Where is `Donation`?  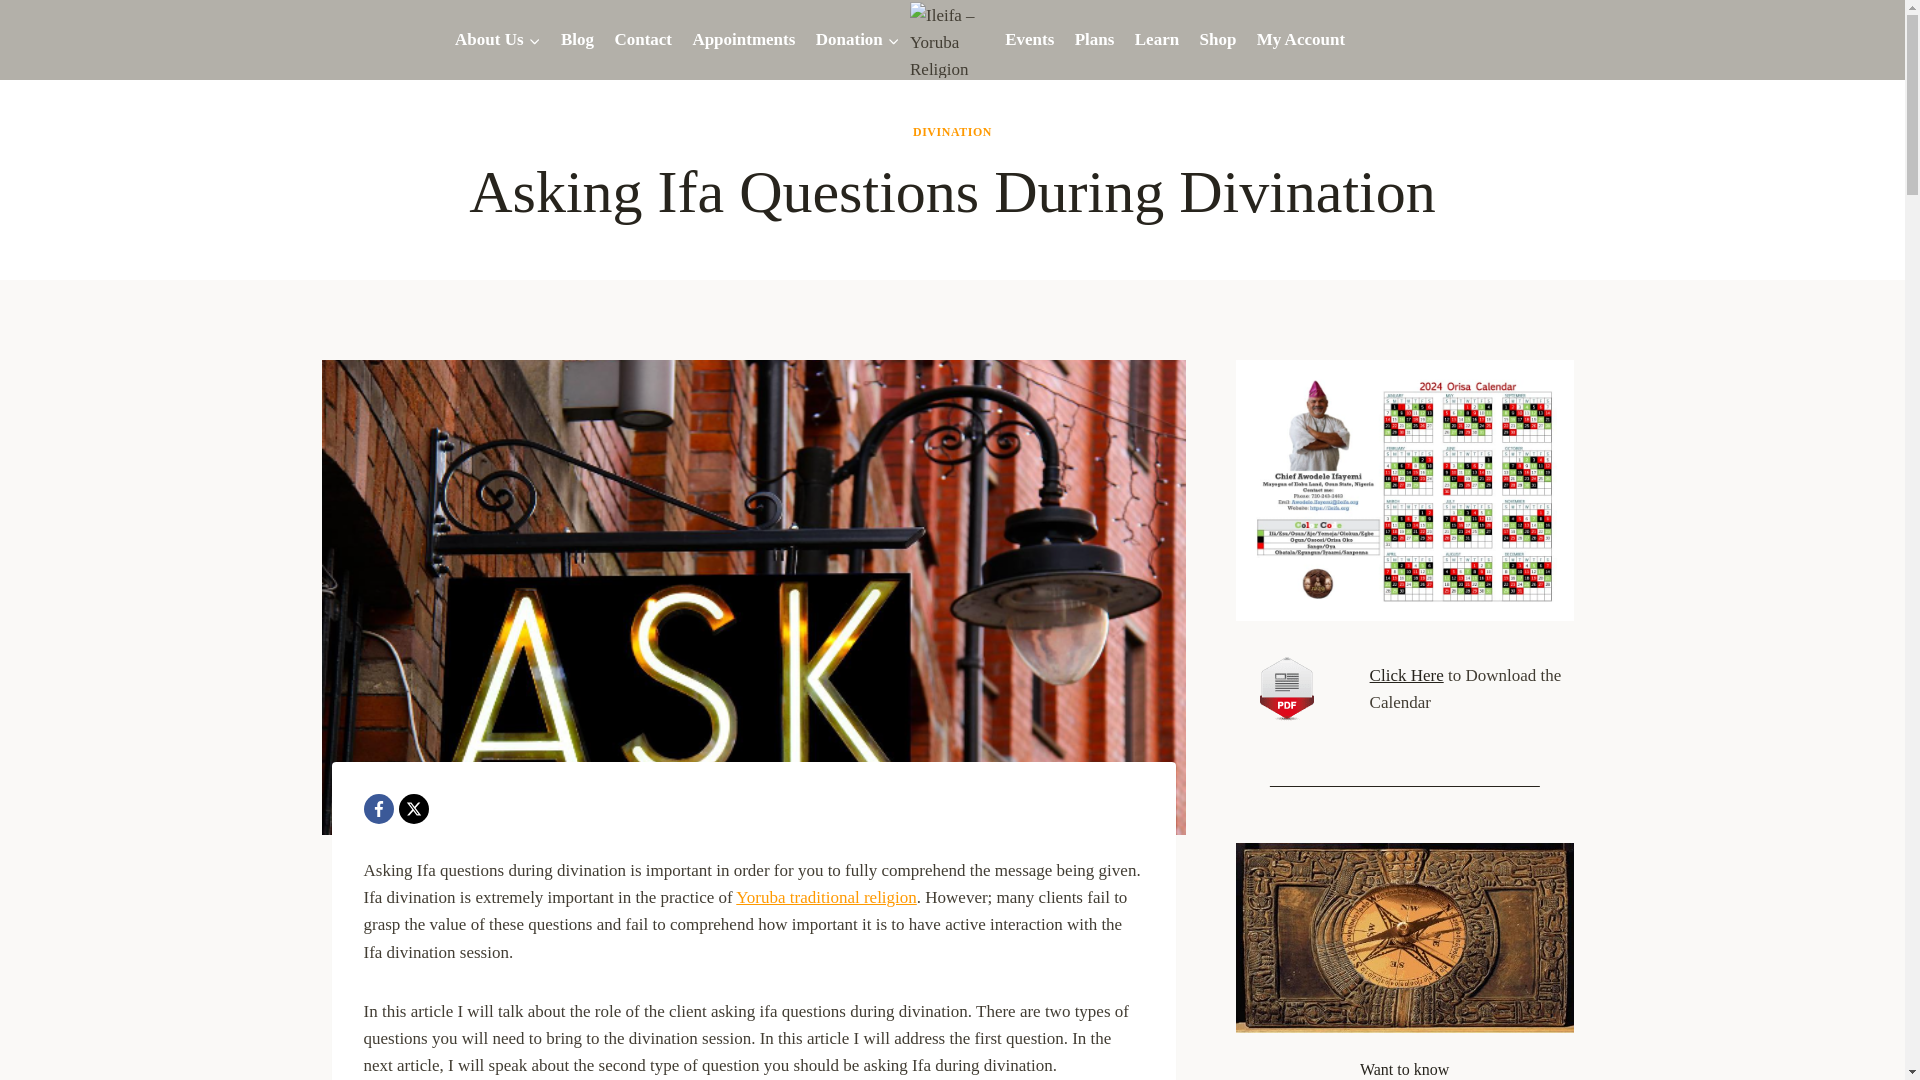 Donation is located at coordinates (858, 40).